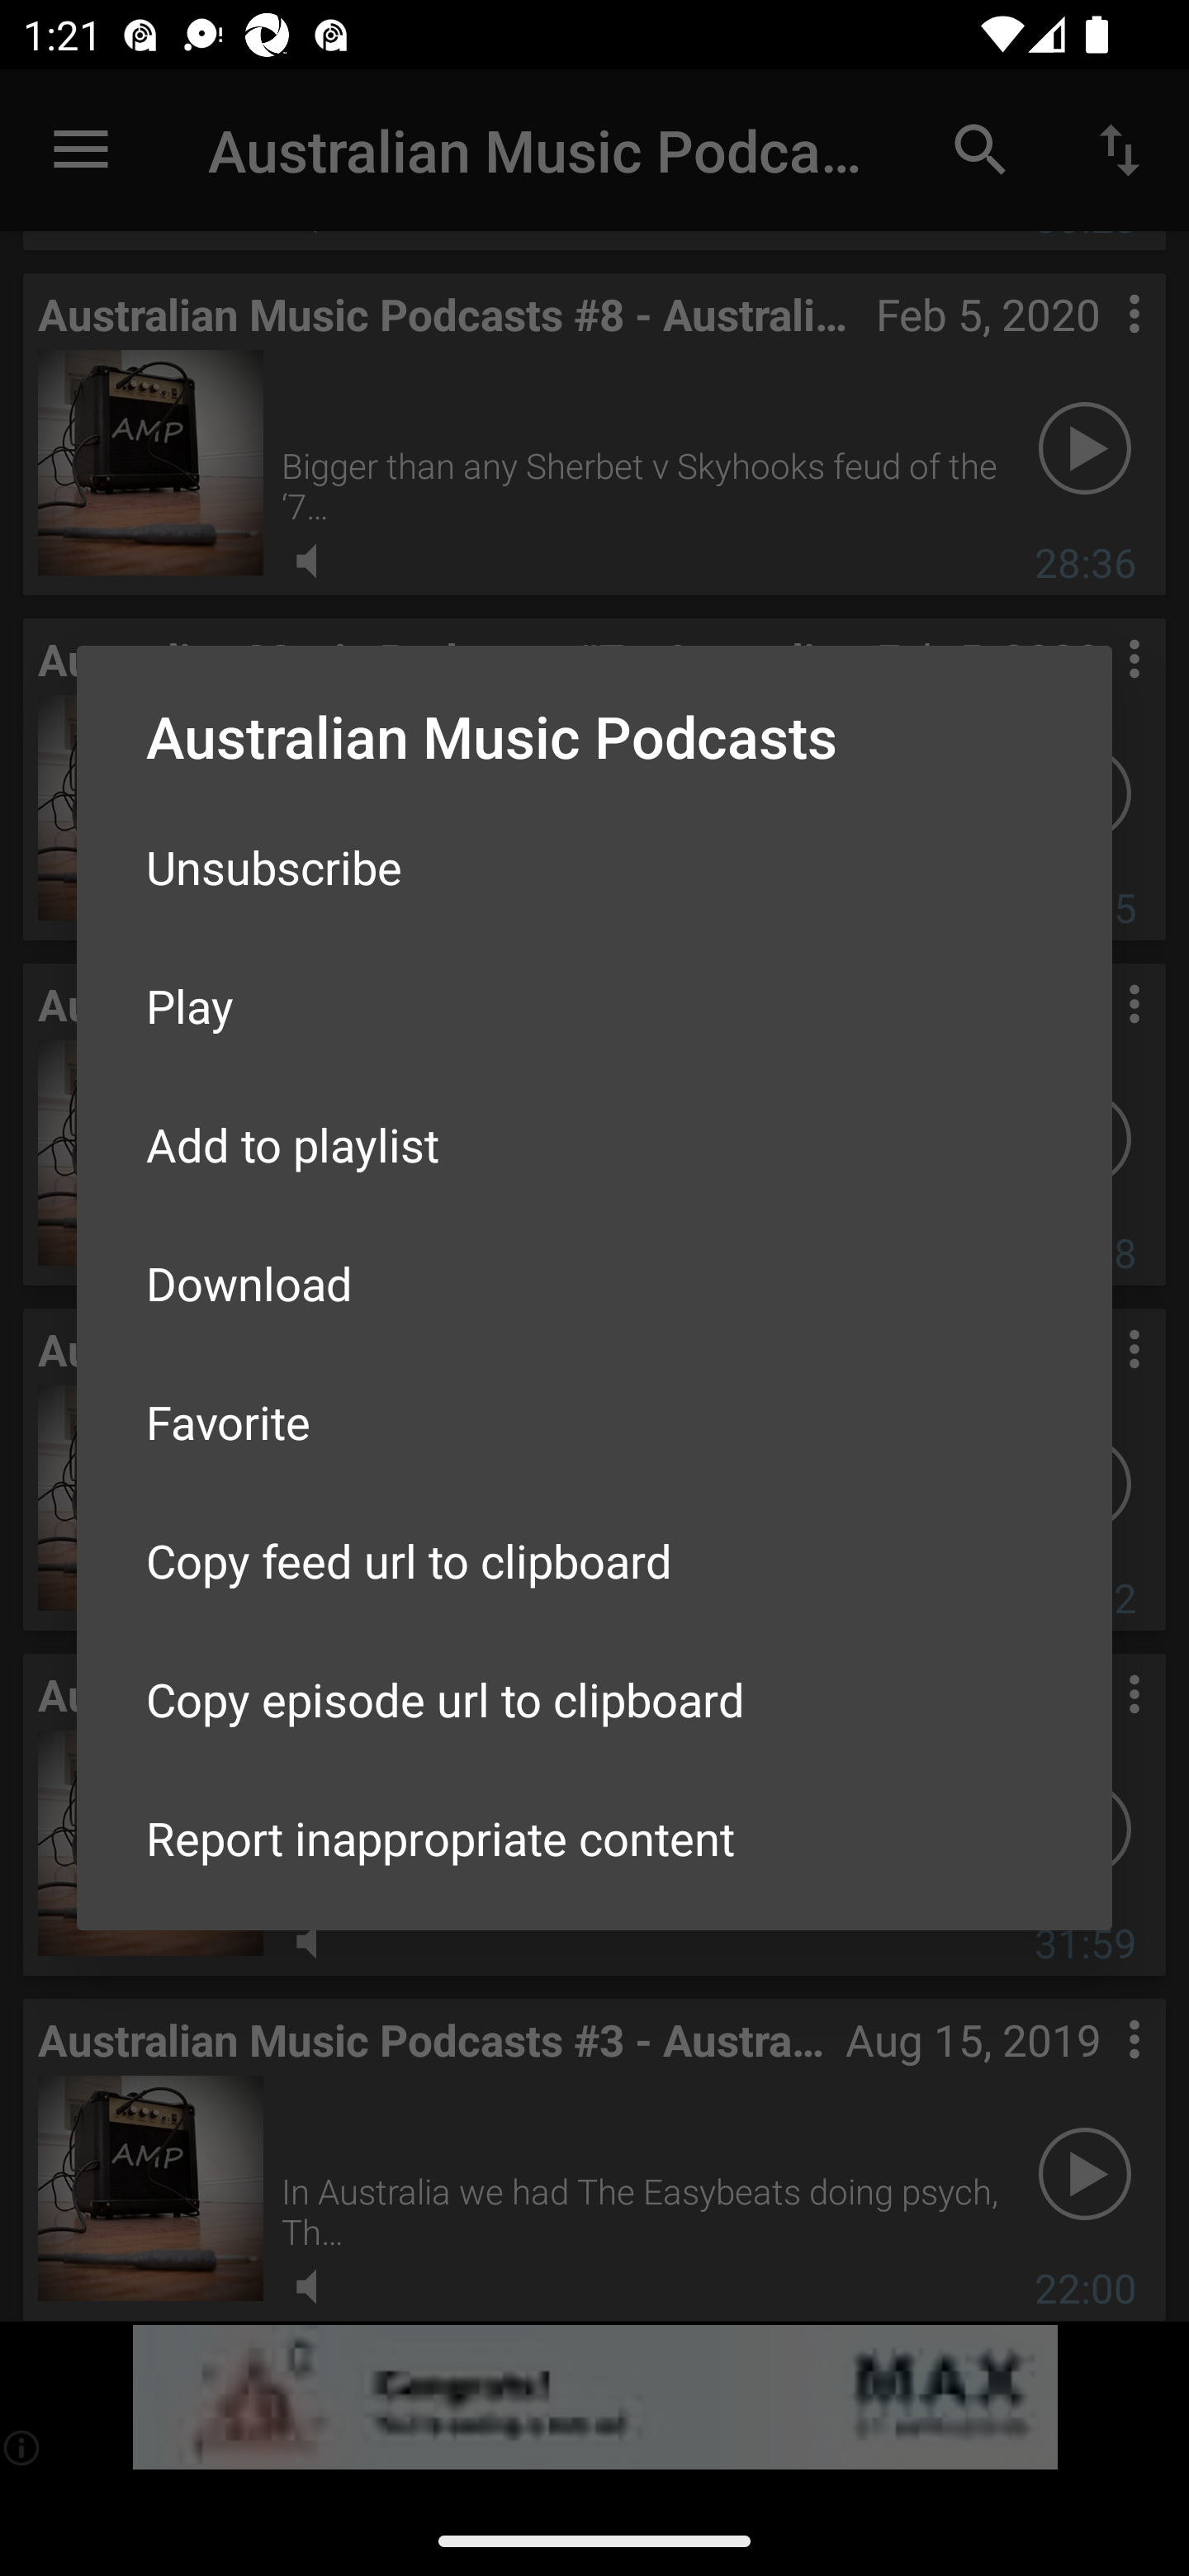 Image resolution: width=1189 pixels, height=2576 pixels. Describe the element at coordinates (594, 1283) in the screenshot. I see `Download` at that location.